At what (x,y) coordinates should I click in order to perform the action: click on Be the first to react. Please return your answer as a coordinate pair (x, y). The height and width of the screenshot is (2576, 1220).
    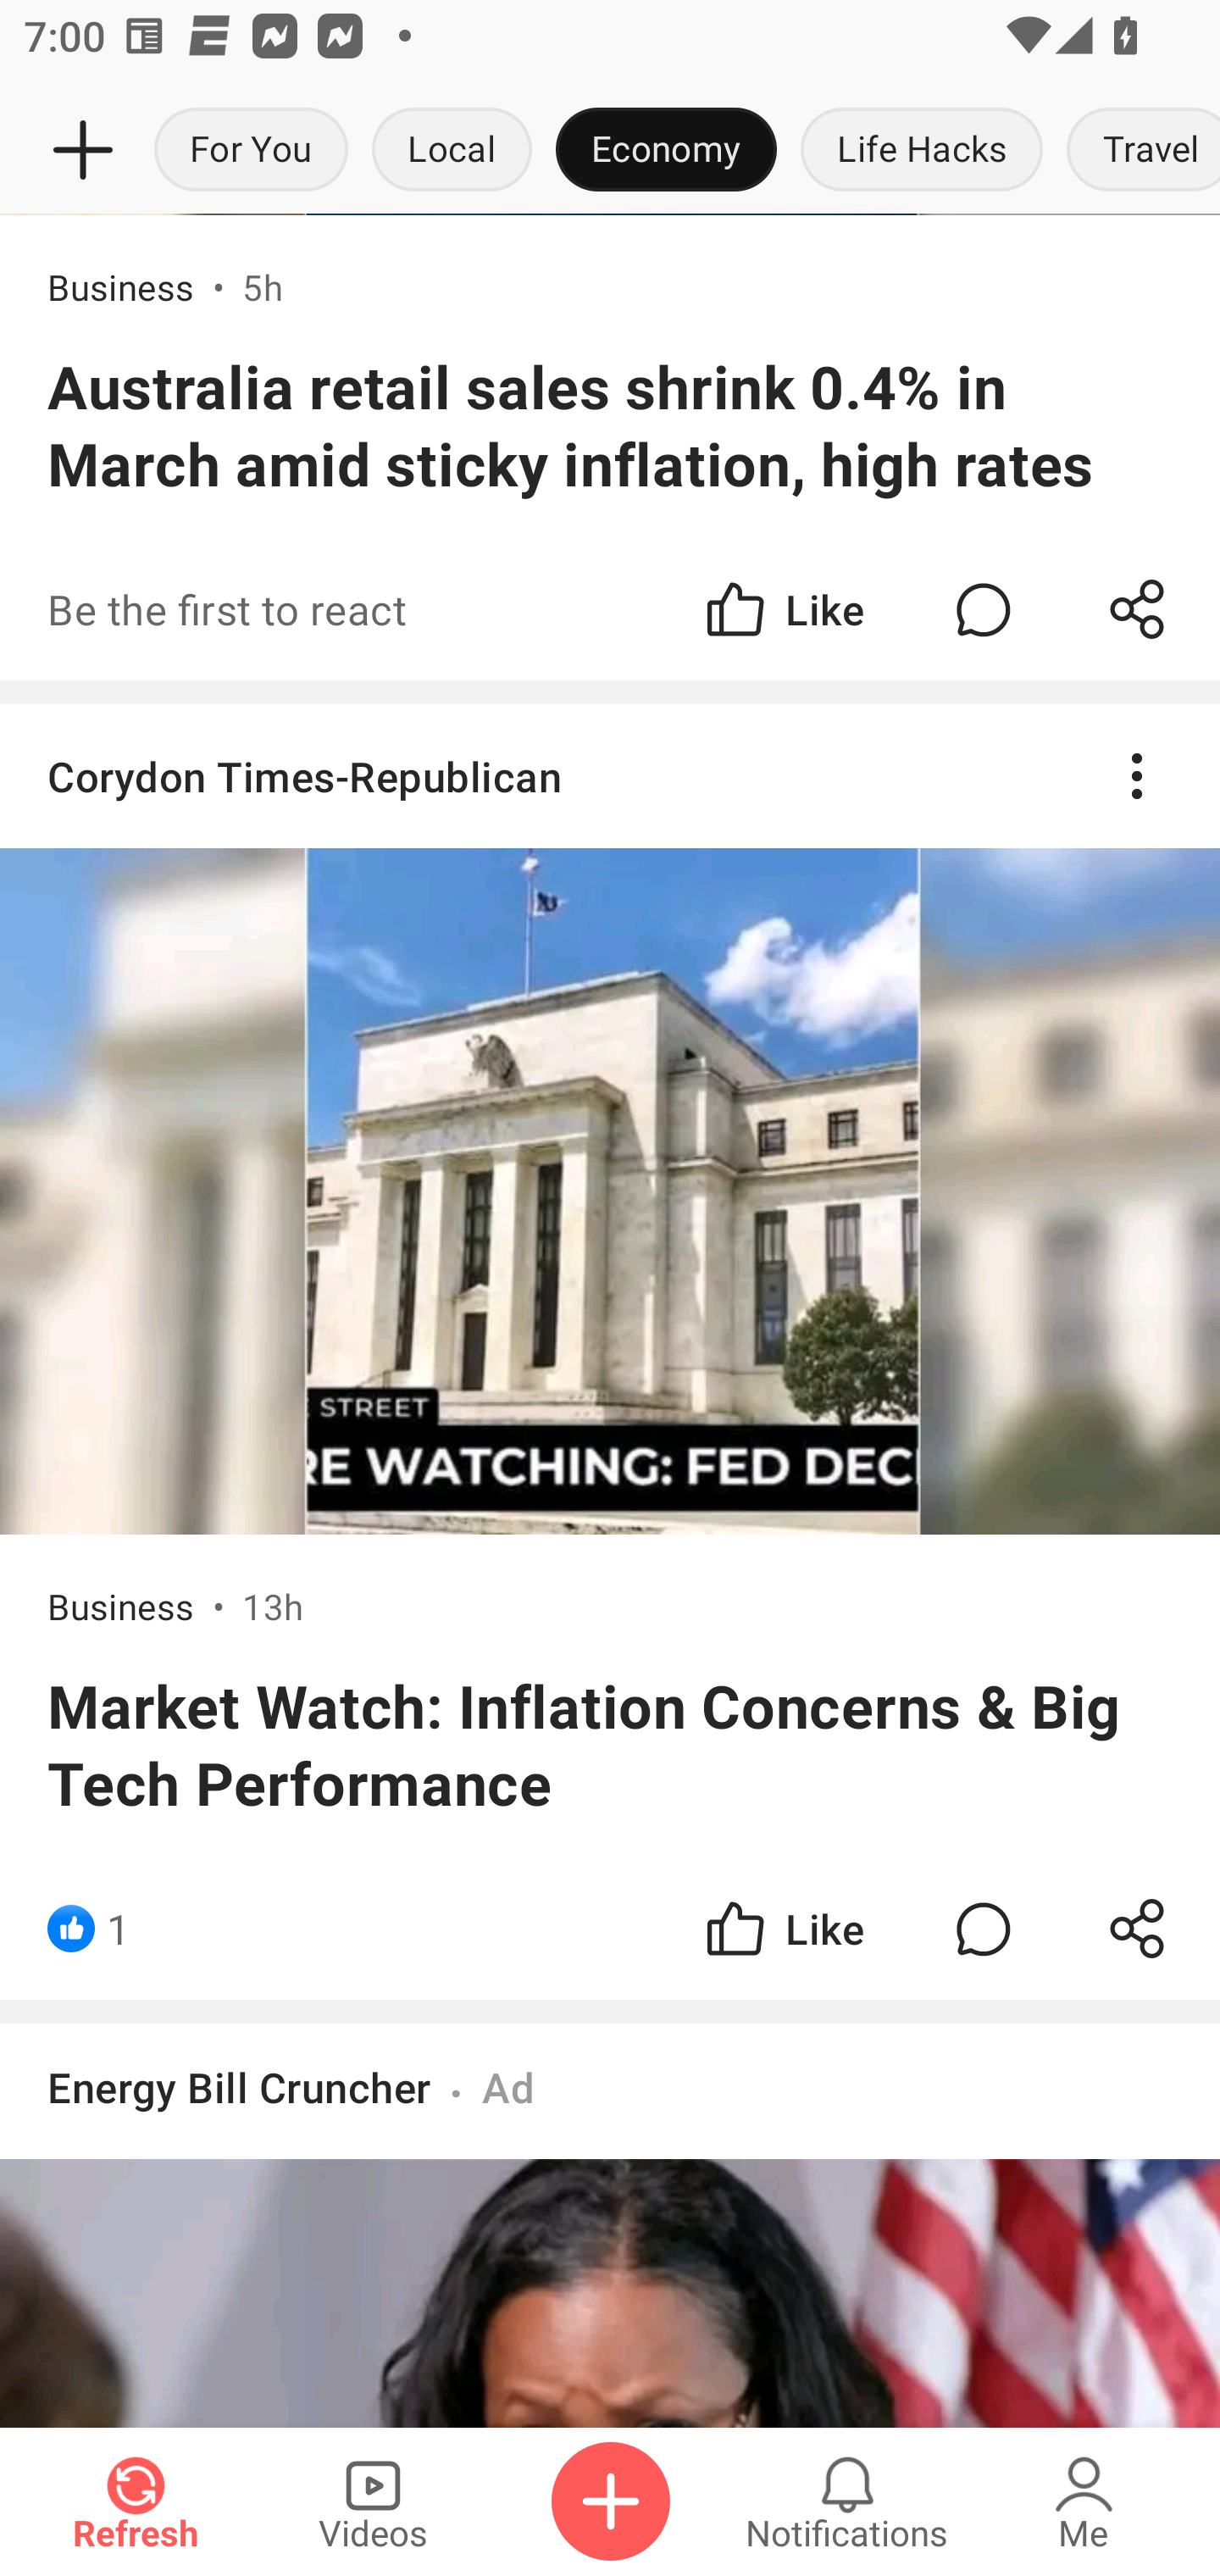
    Looking at the image, I should click on (402, 608).